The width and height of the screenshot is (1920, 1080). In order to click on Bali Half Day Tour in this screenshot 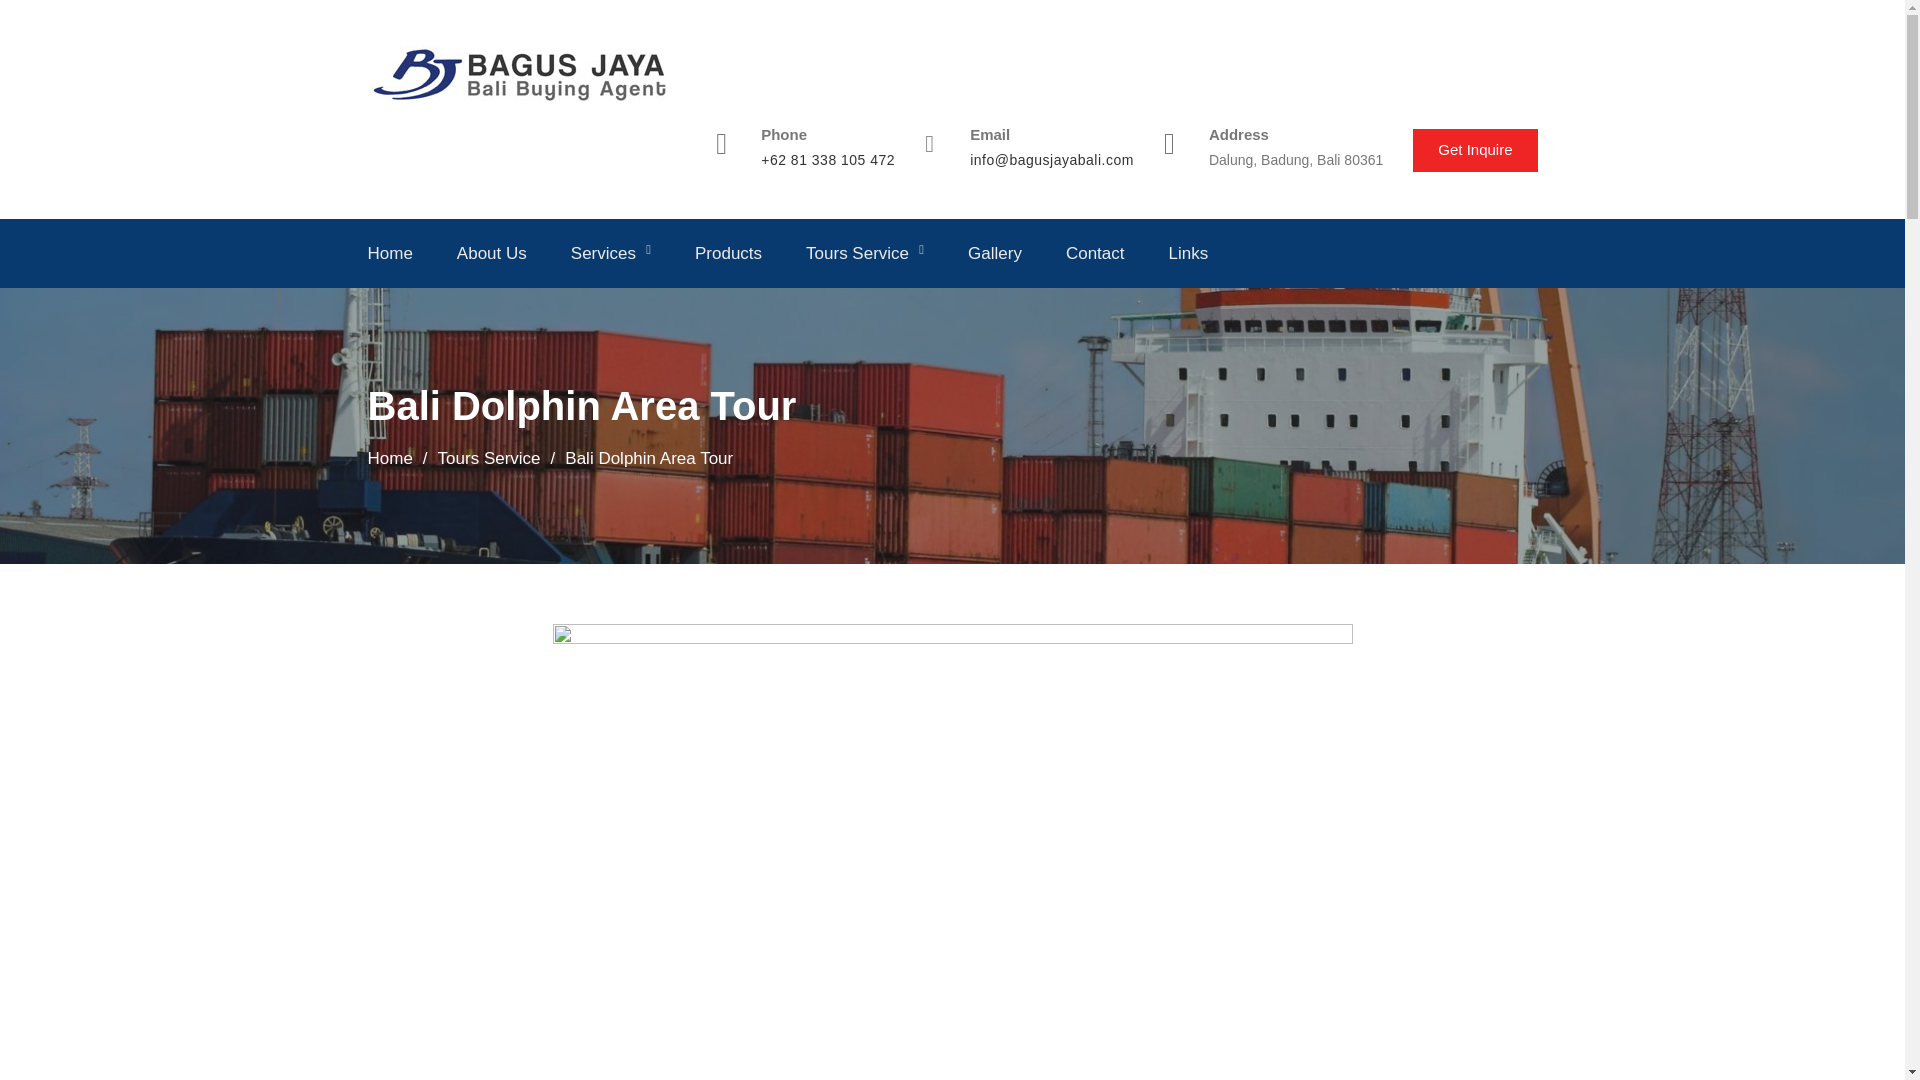, I will do `click(896, 308)`.